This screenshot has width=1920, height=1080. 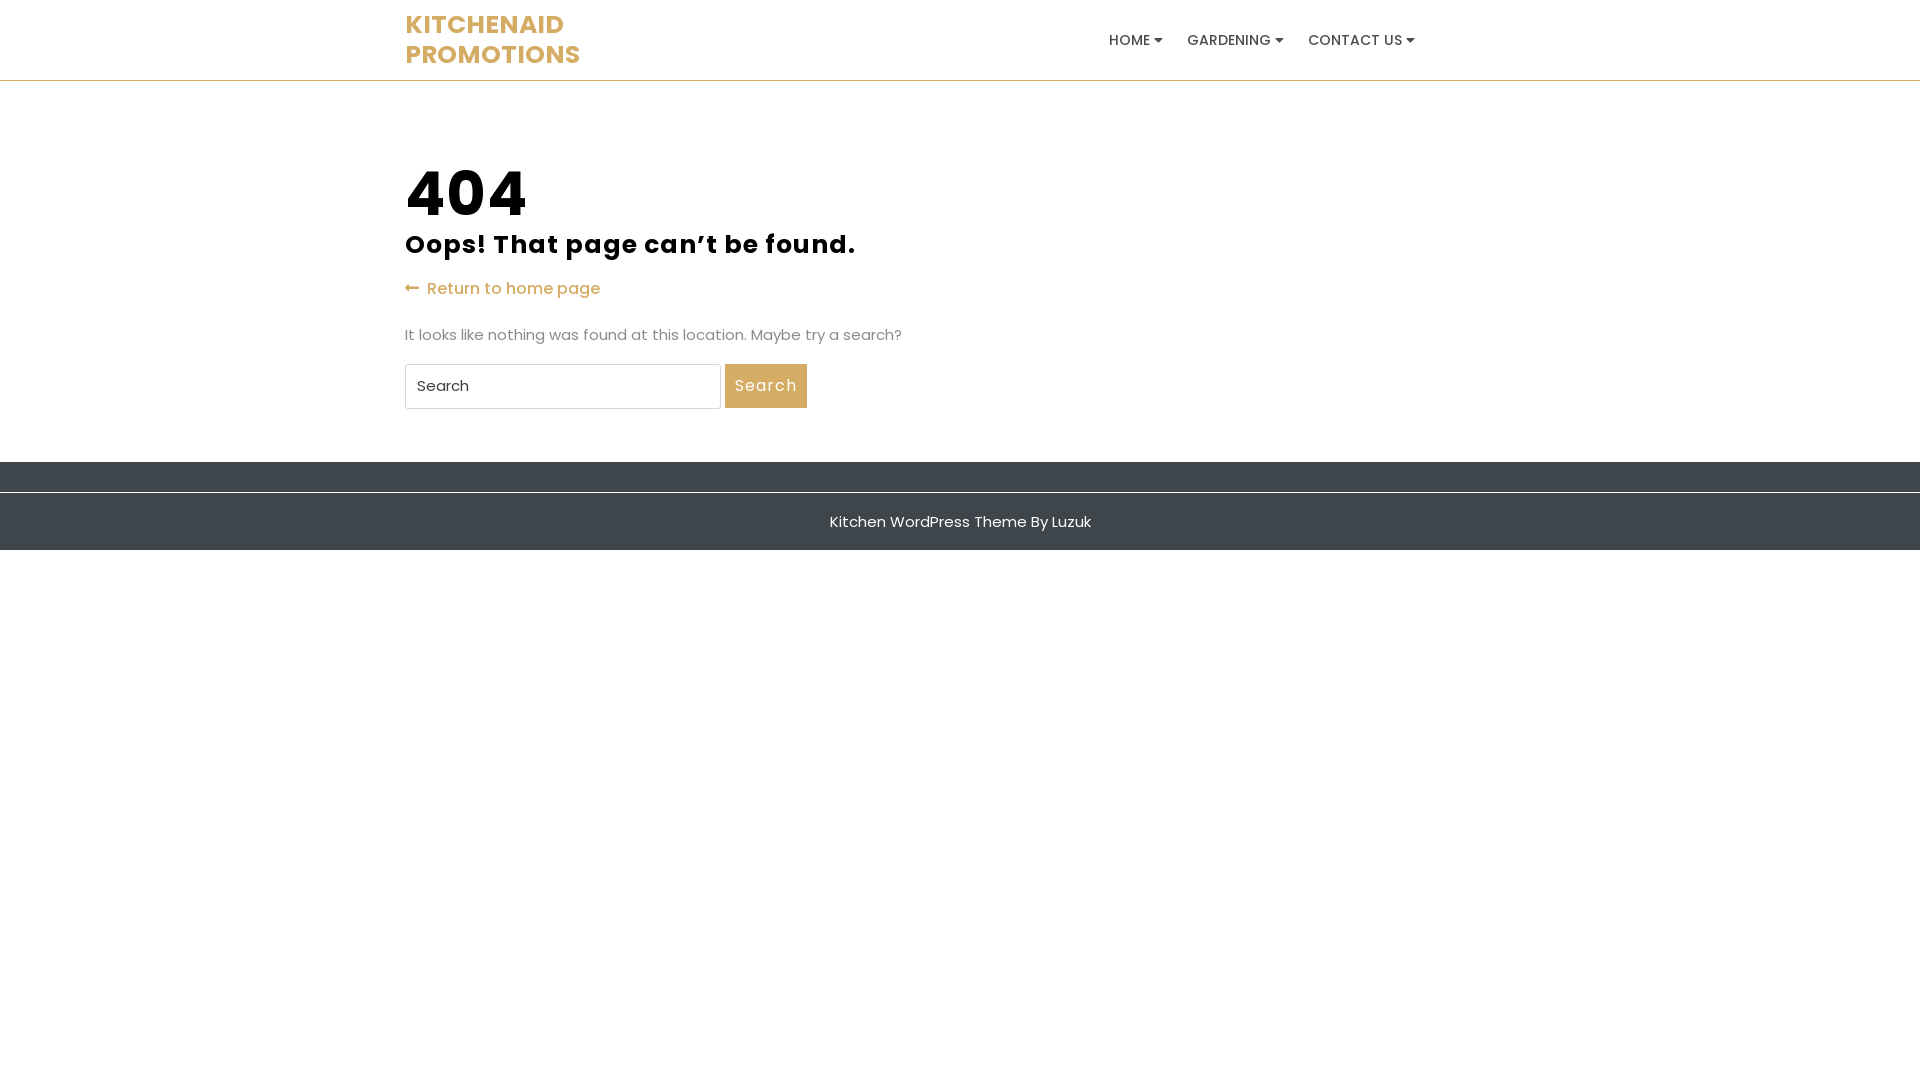 What do you see at coordinates (502, 288) in the screenshot?
I see `Return to home page
Return to home page` at bounding box center [502, 288].